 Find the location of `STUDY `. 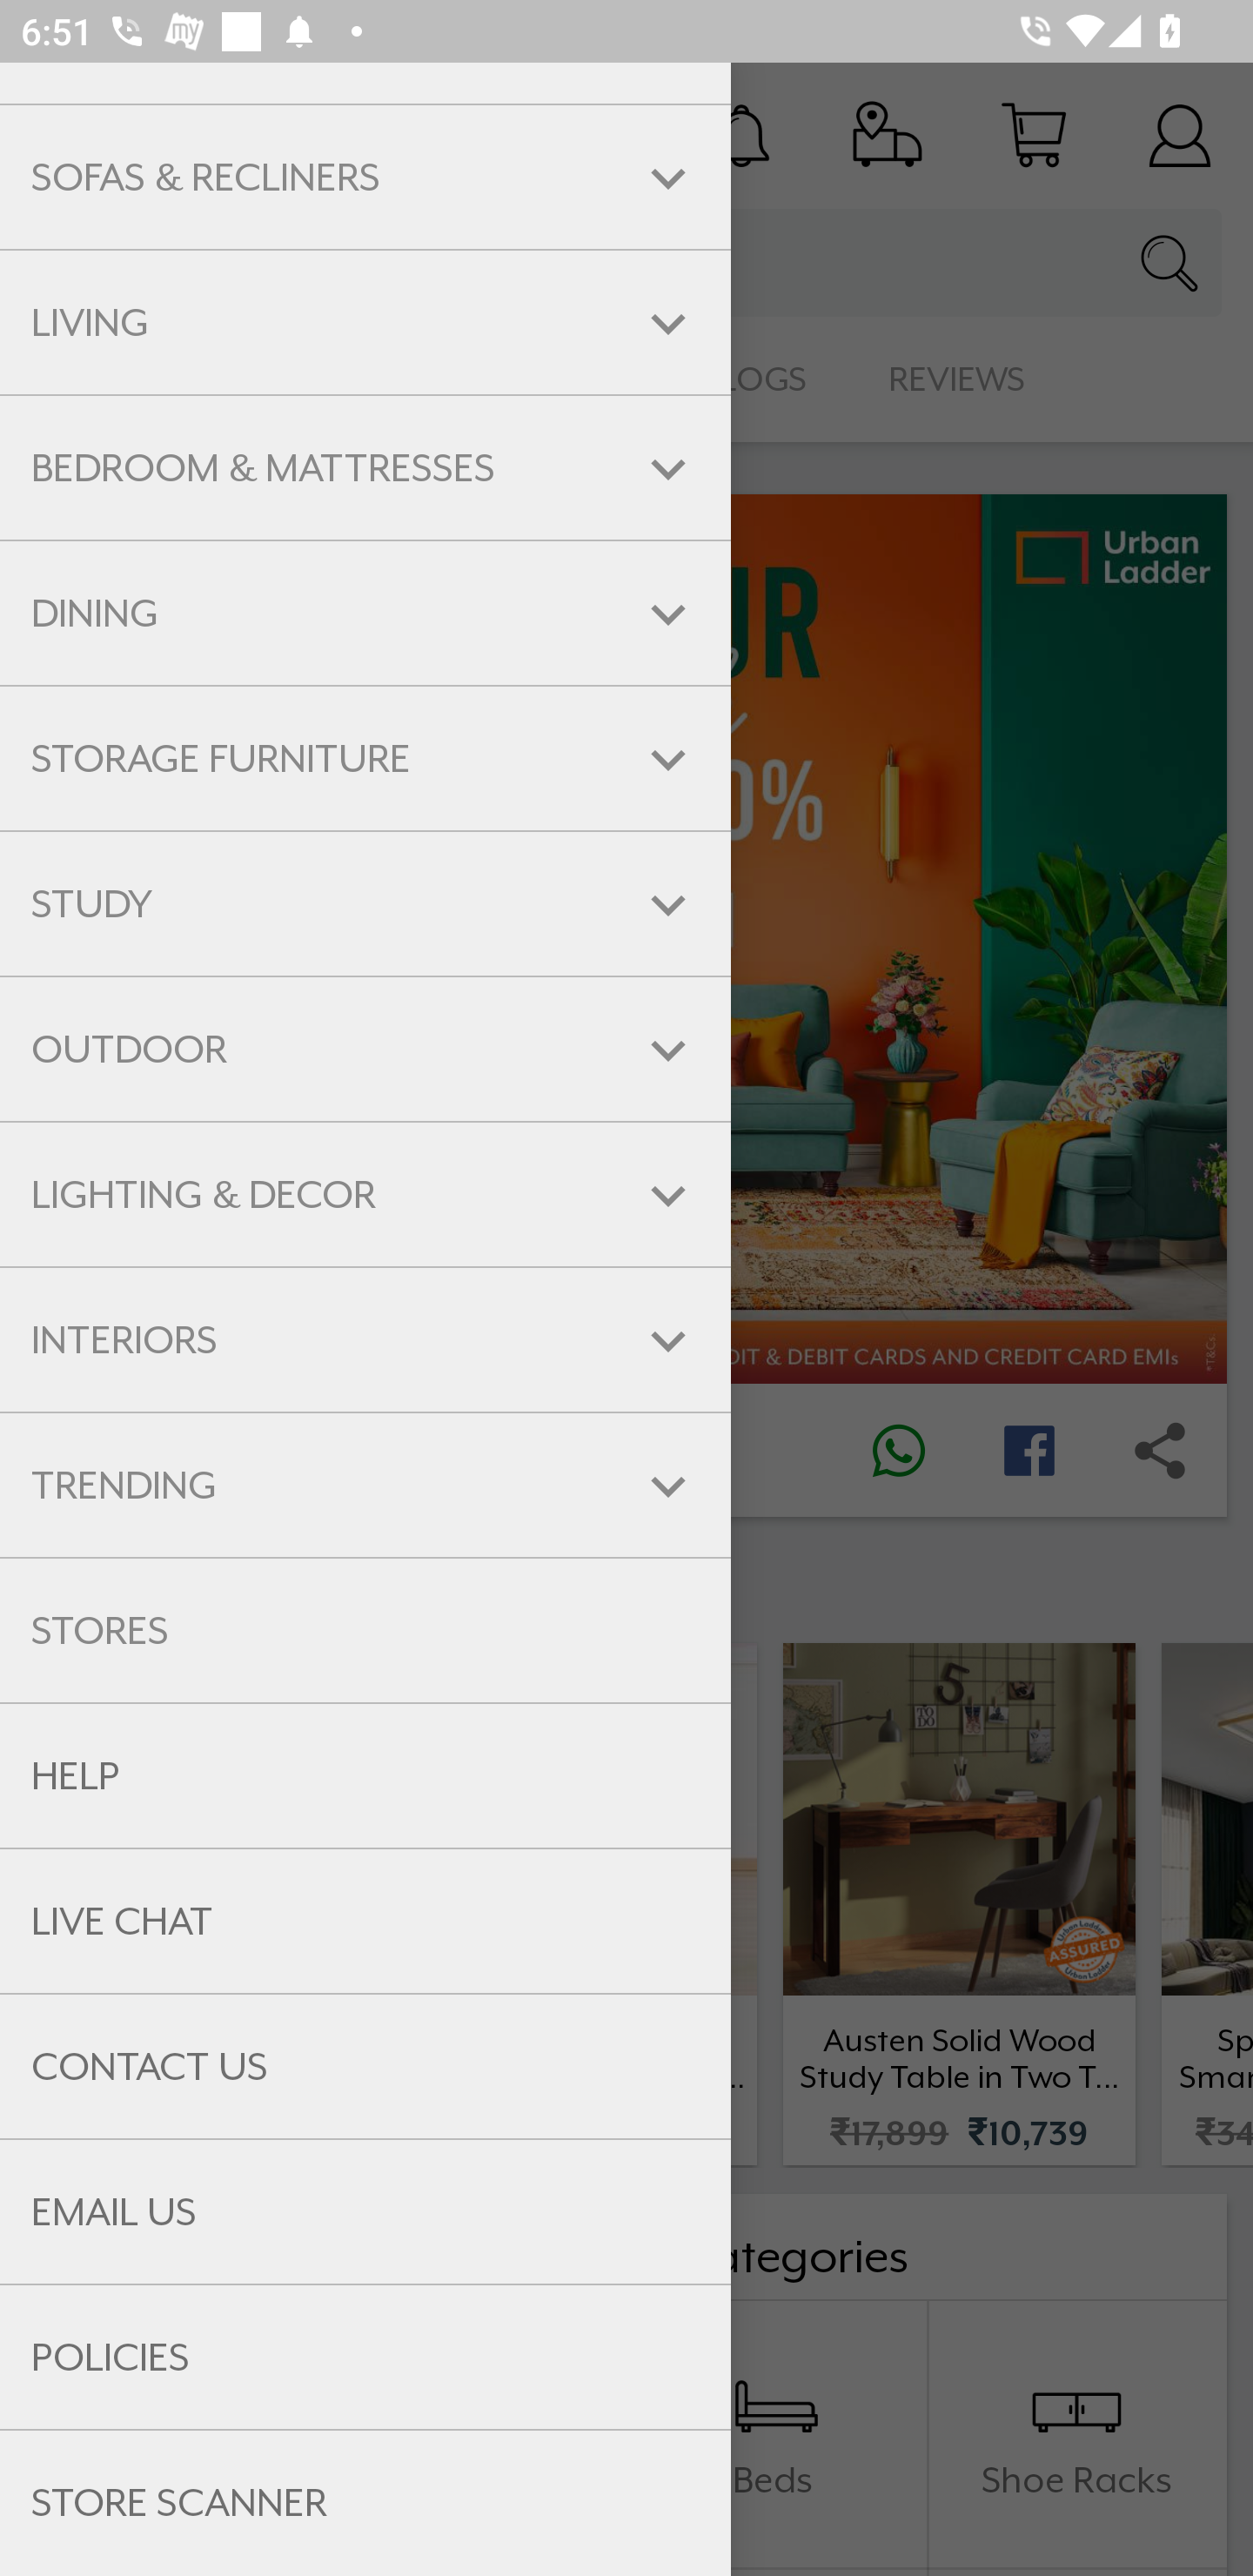

STUDY  is located at coordinates (365, 903).